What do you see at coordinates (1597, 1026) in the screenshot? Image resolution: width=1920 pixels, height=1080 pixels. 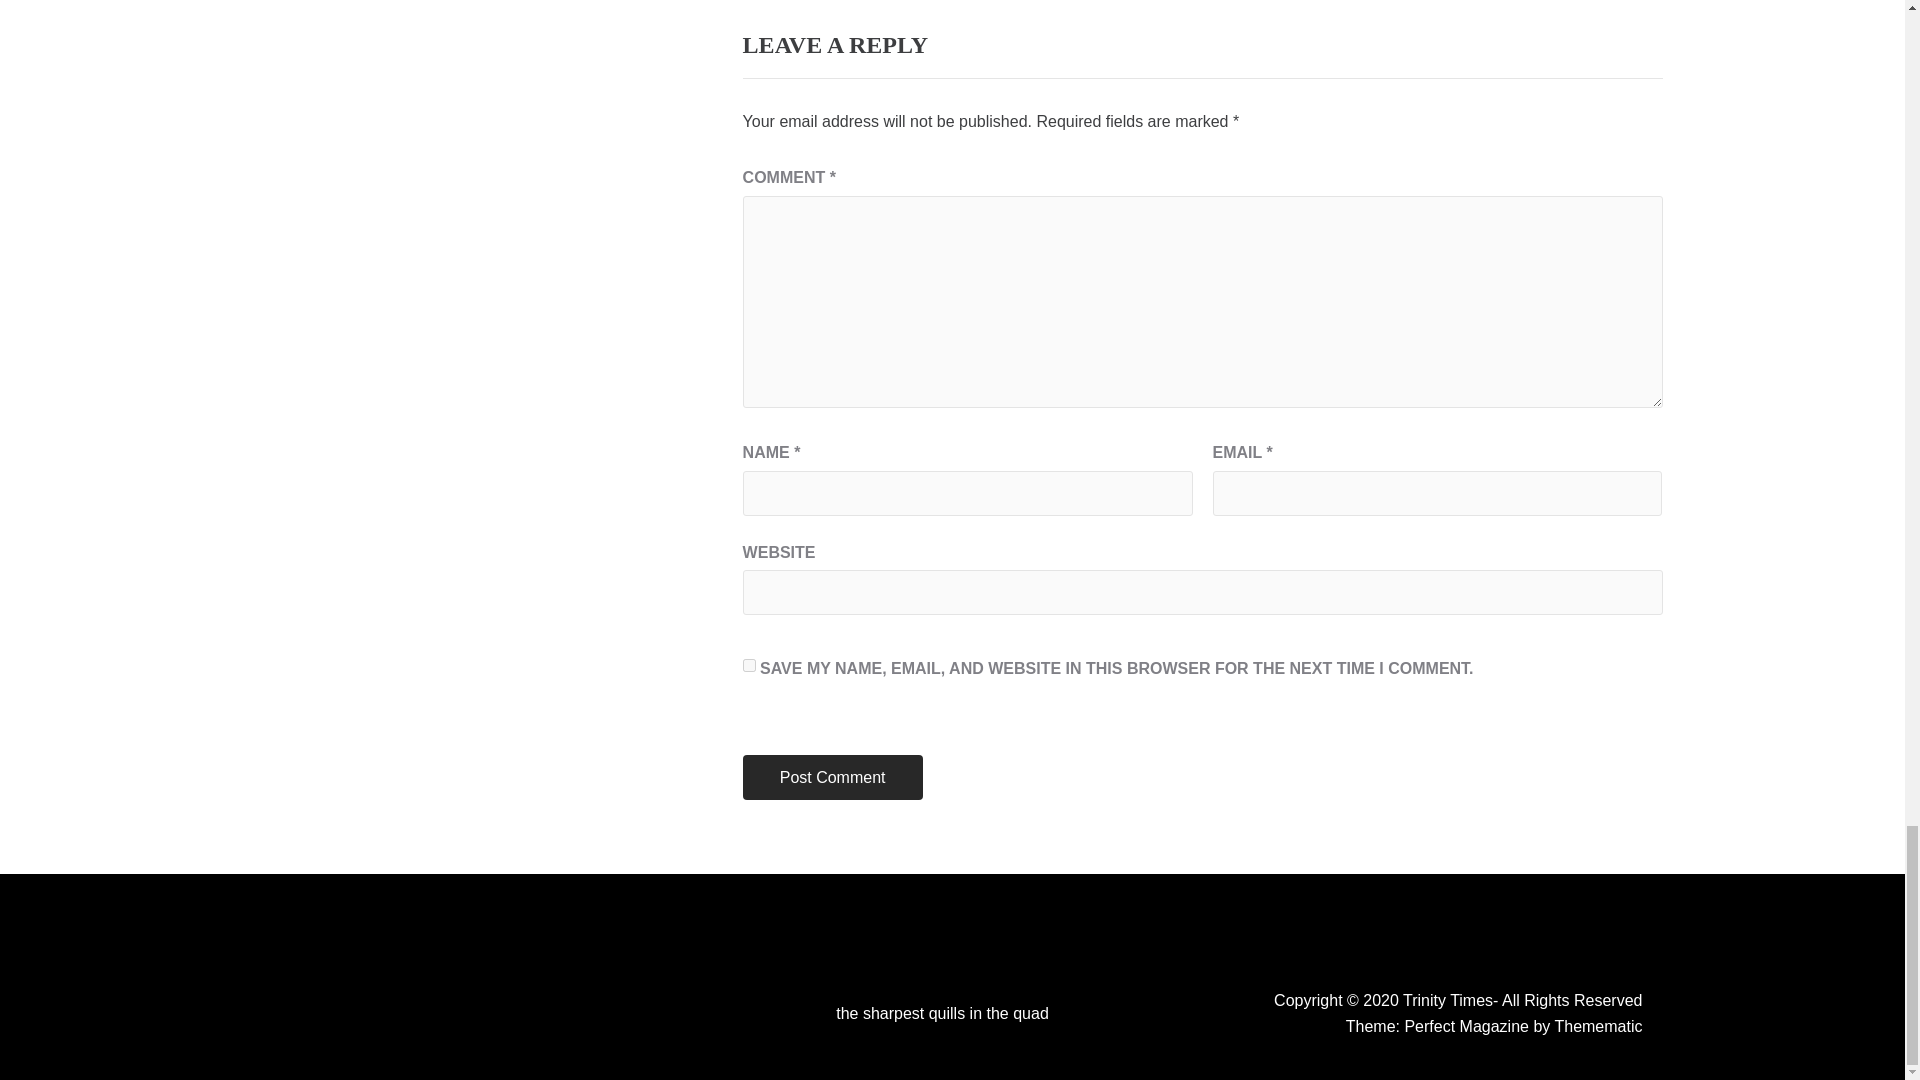 I see `Themematic` at bounding box center [1597, 1026].